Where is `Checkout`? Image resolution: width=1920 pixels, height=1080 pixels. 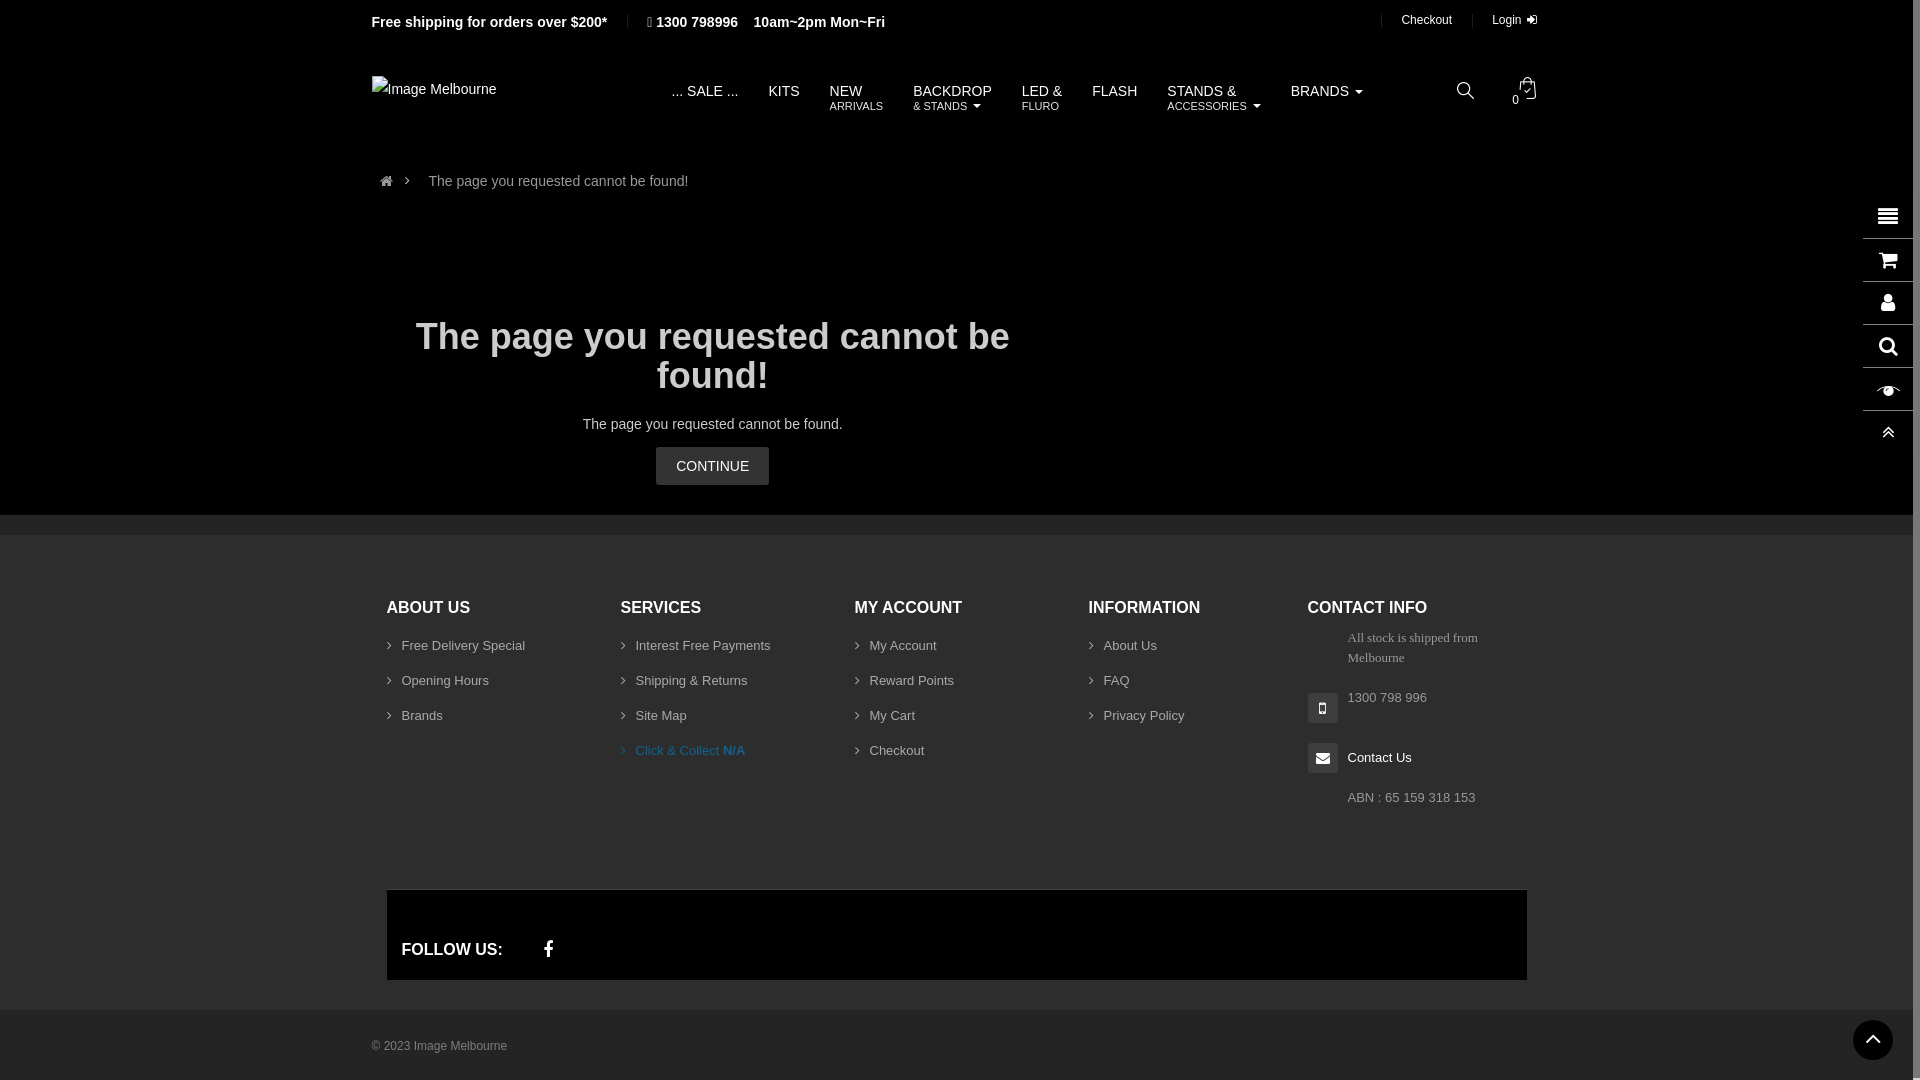 Checkout is located at coordinates (1426, 20).